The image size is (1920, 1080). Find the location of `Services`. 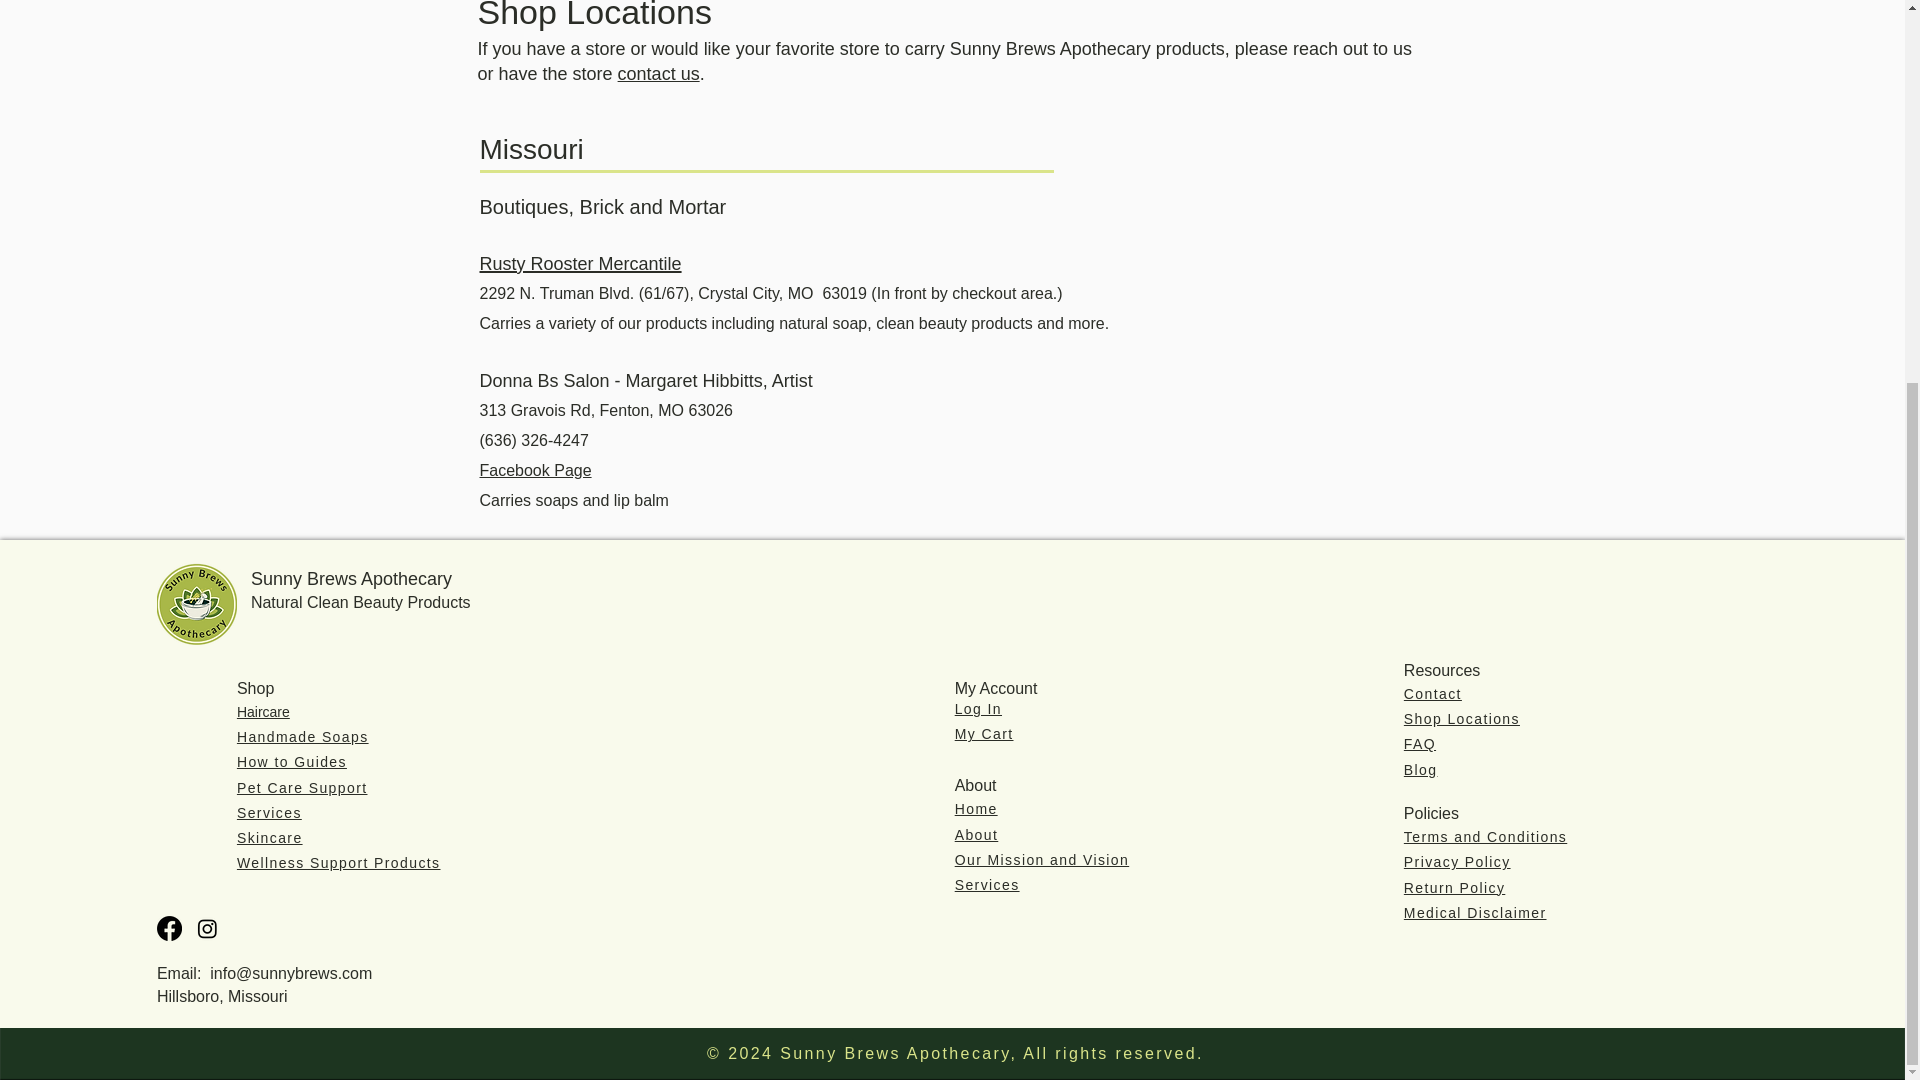

Services is located at coordinates (268, 812).